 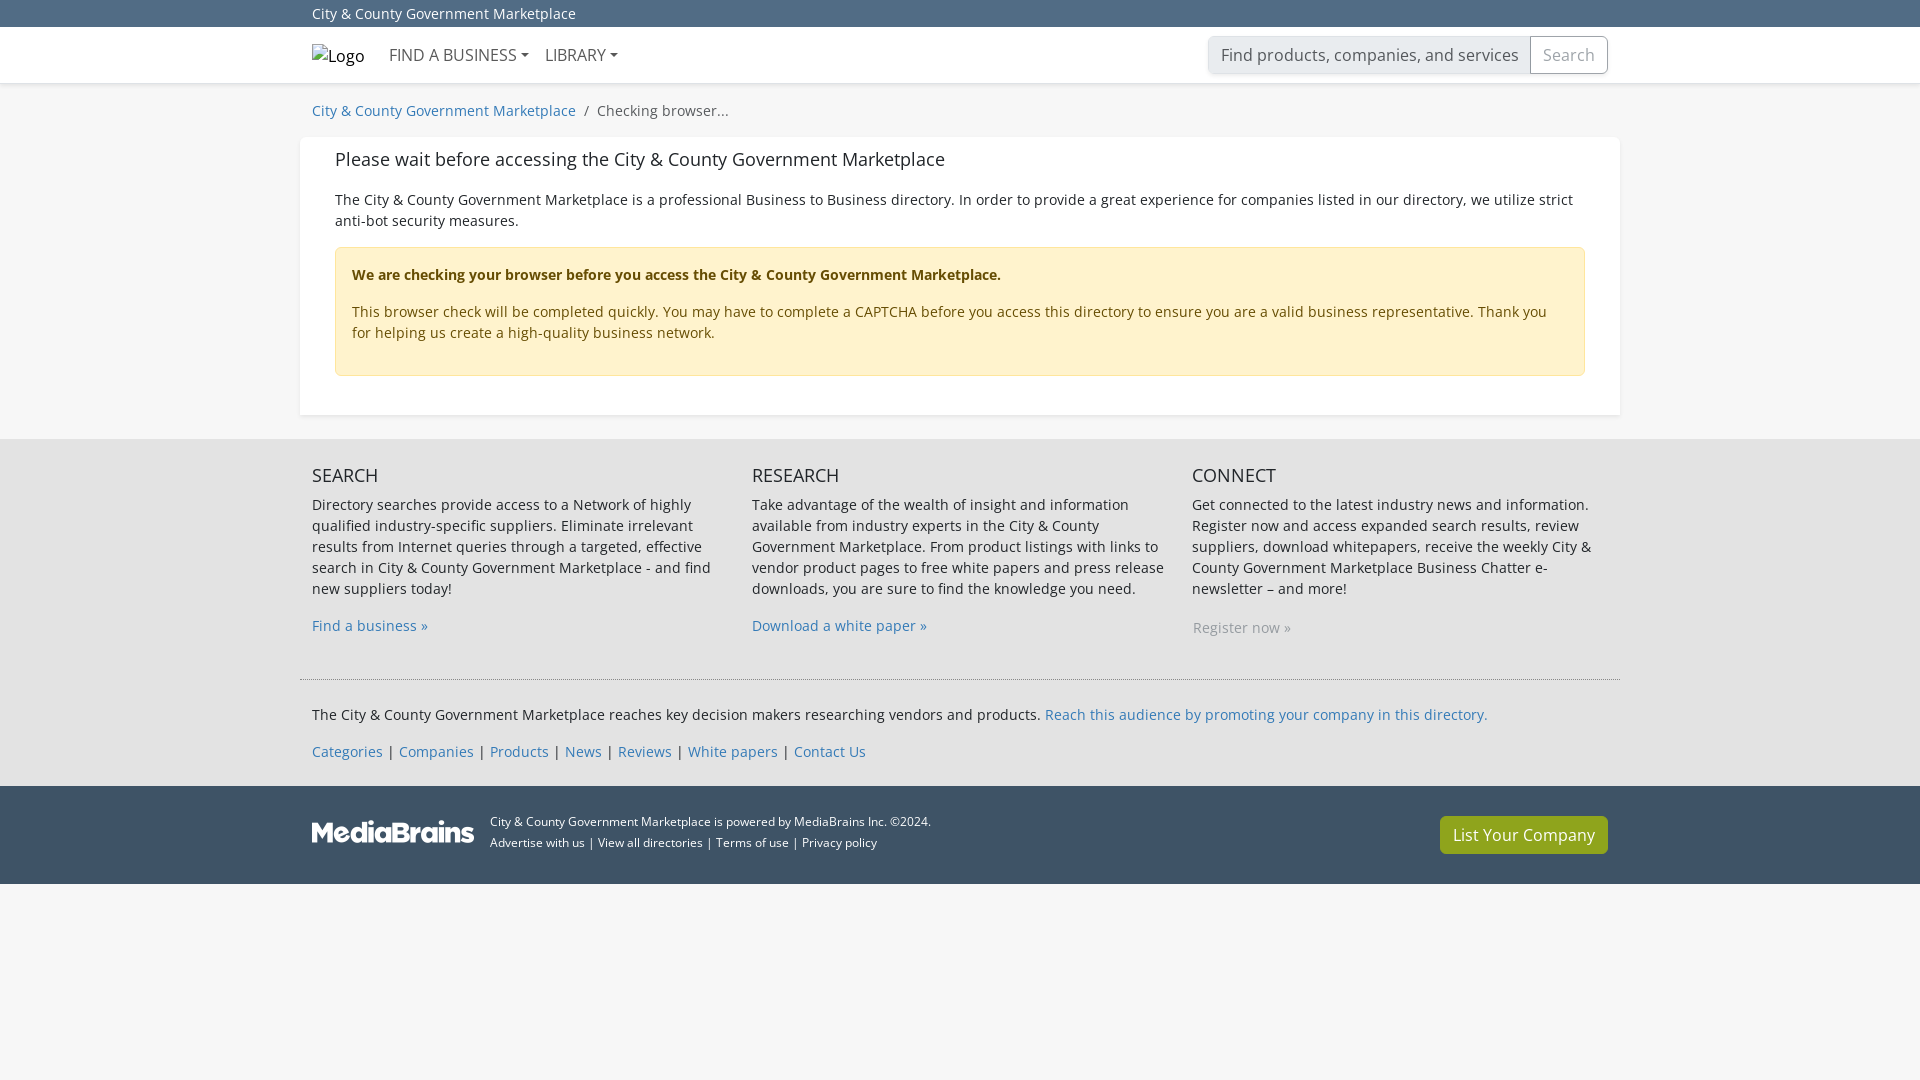 What do you see at coordinates (830, 751) in the screenshot?
I see `Contact Us` at bounding box center [830, 751].